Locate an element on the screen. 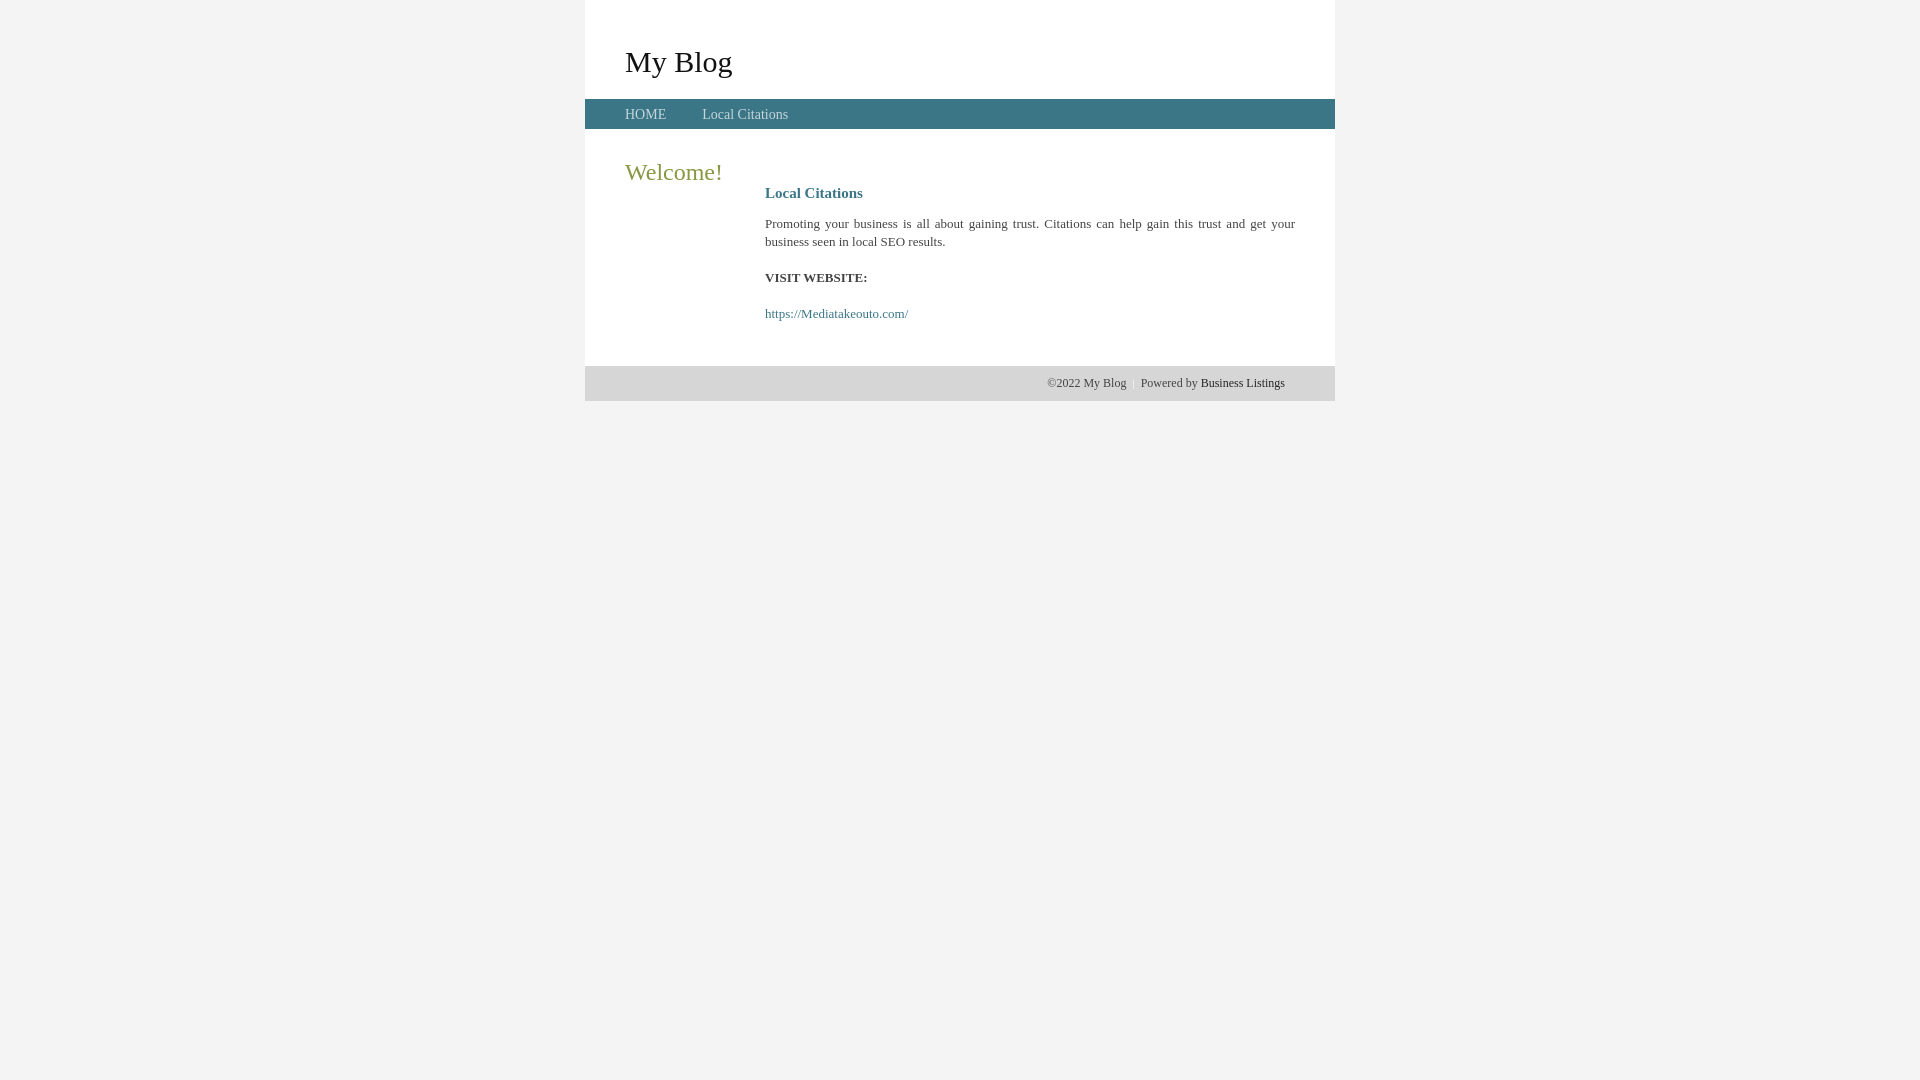 The width and height of the screenshot is (1920, 1080). HOME is located at coordinates (646, 114).